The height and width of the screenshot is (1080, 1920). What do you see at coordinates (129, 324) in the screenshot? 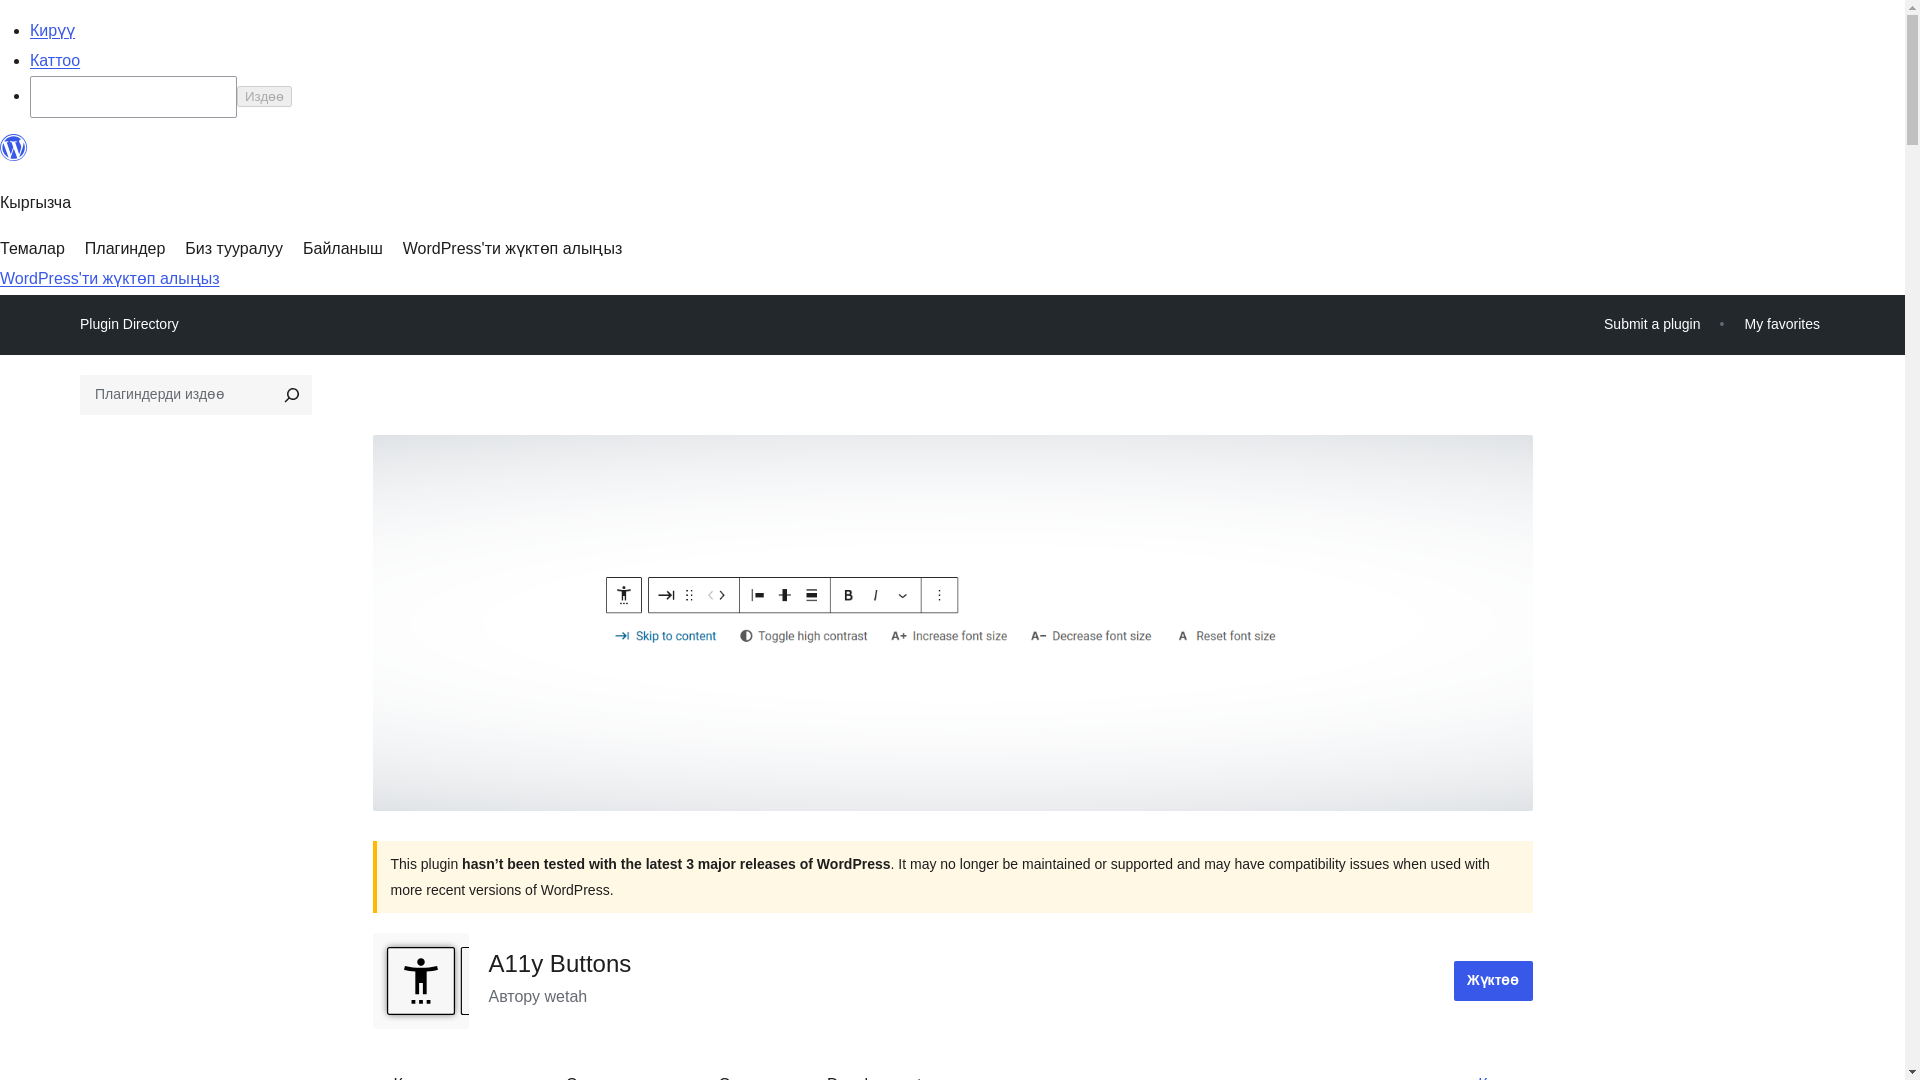
I see `Plugin Directory` at bounding box center [129, 324].